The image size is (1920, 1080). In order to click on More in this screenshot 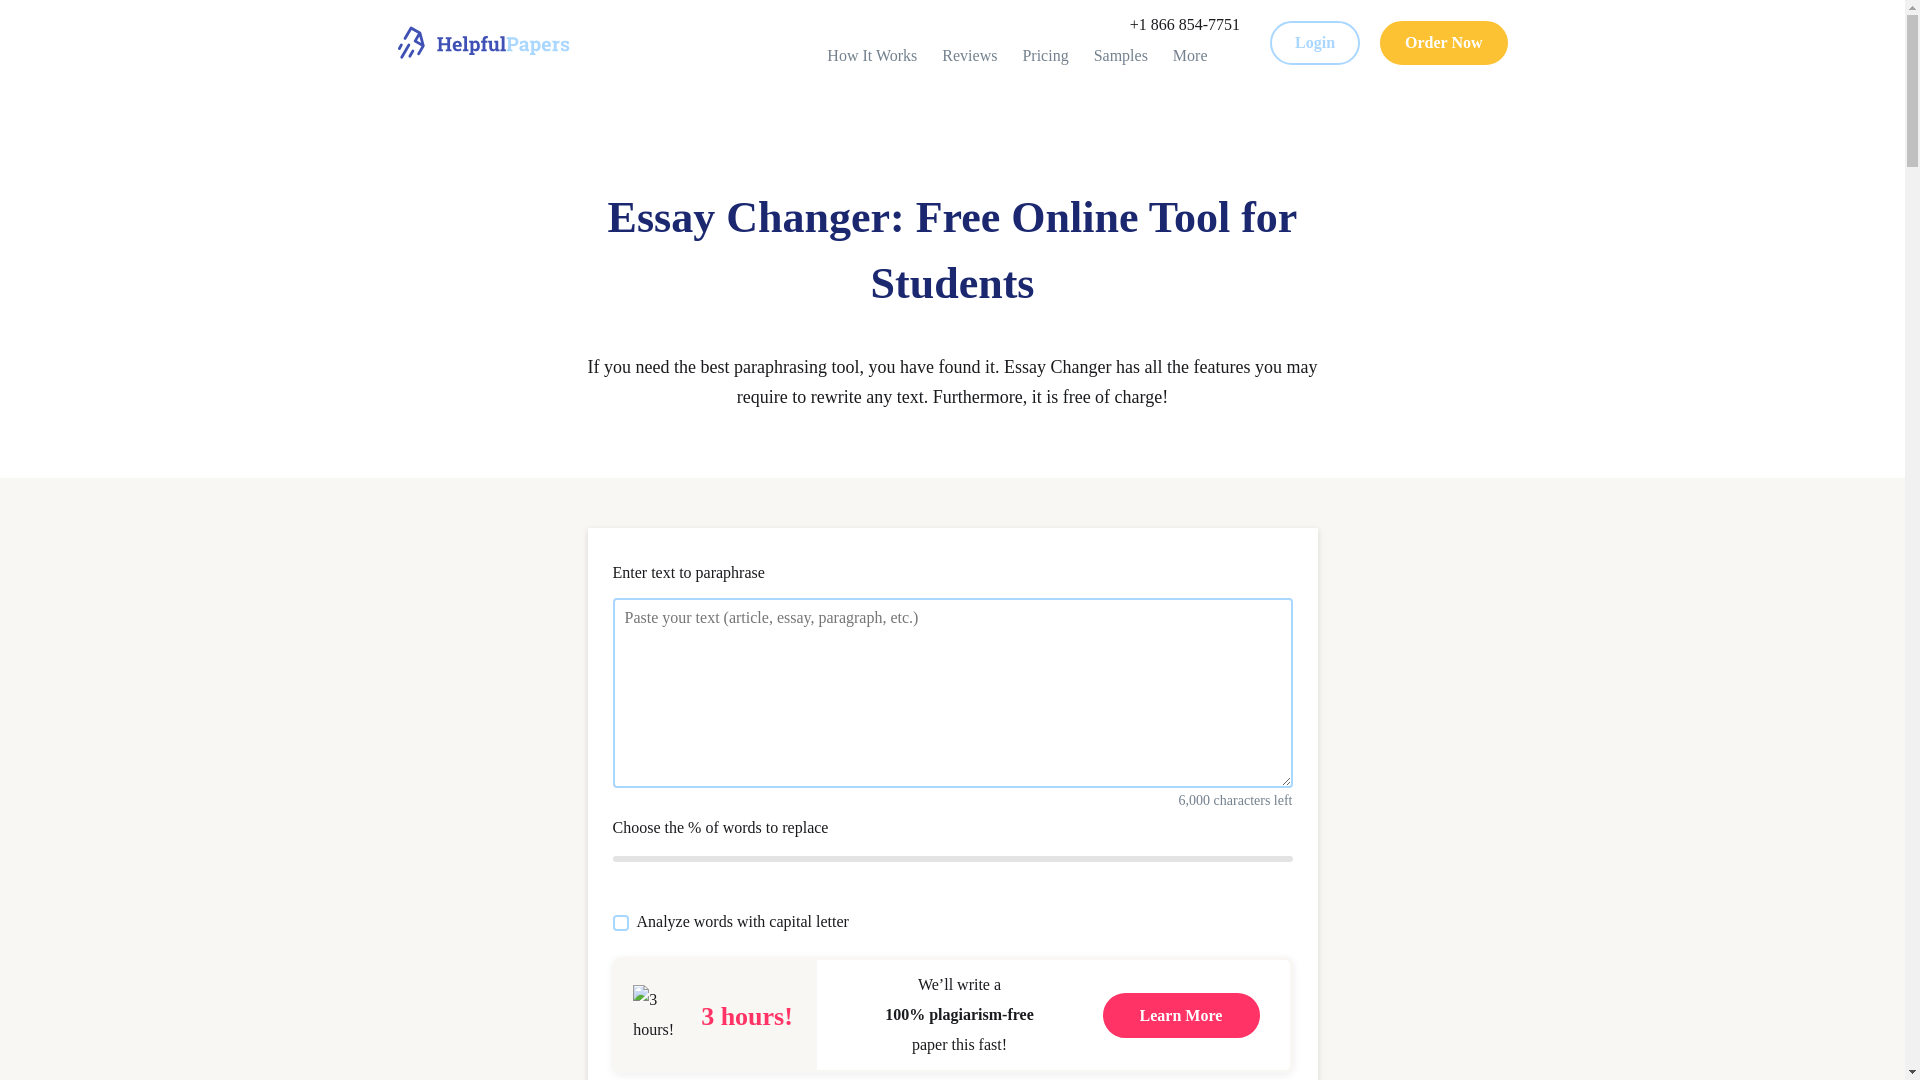, I will do `click(1200, 55)`.